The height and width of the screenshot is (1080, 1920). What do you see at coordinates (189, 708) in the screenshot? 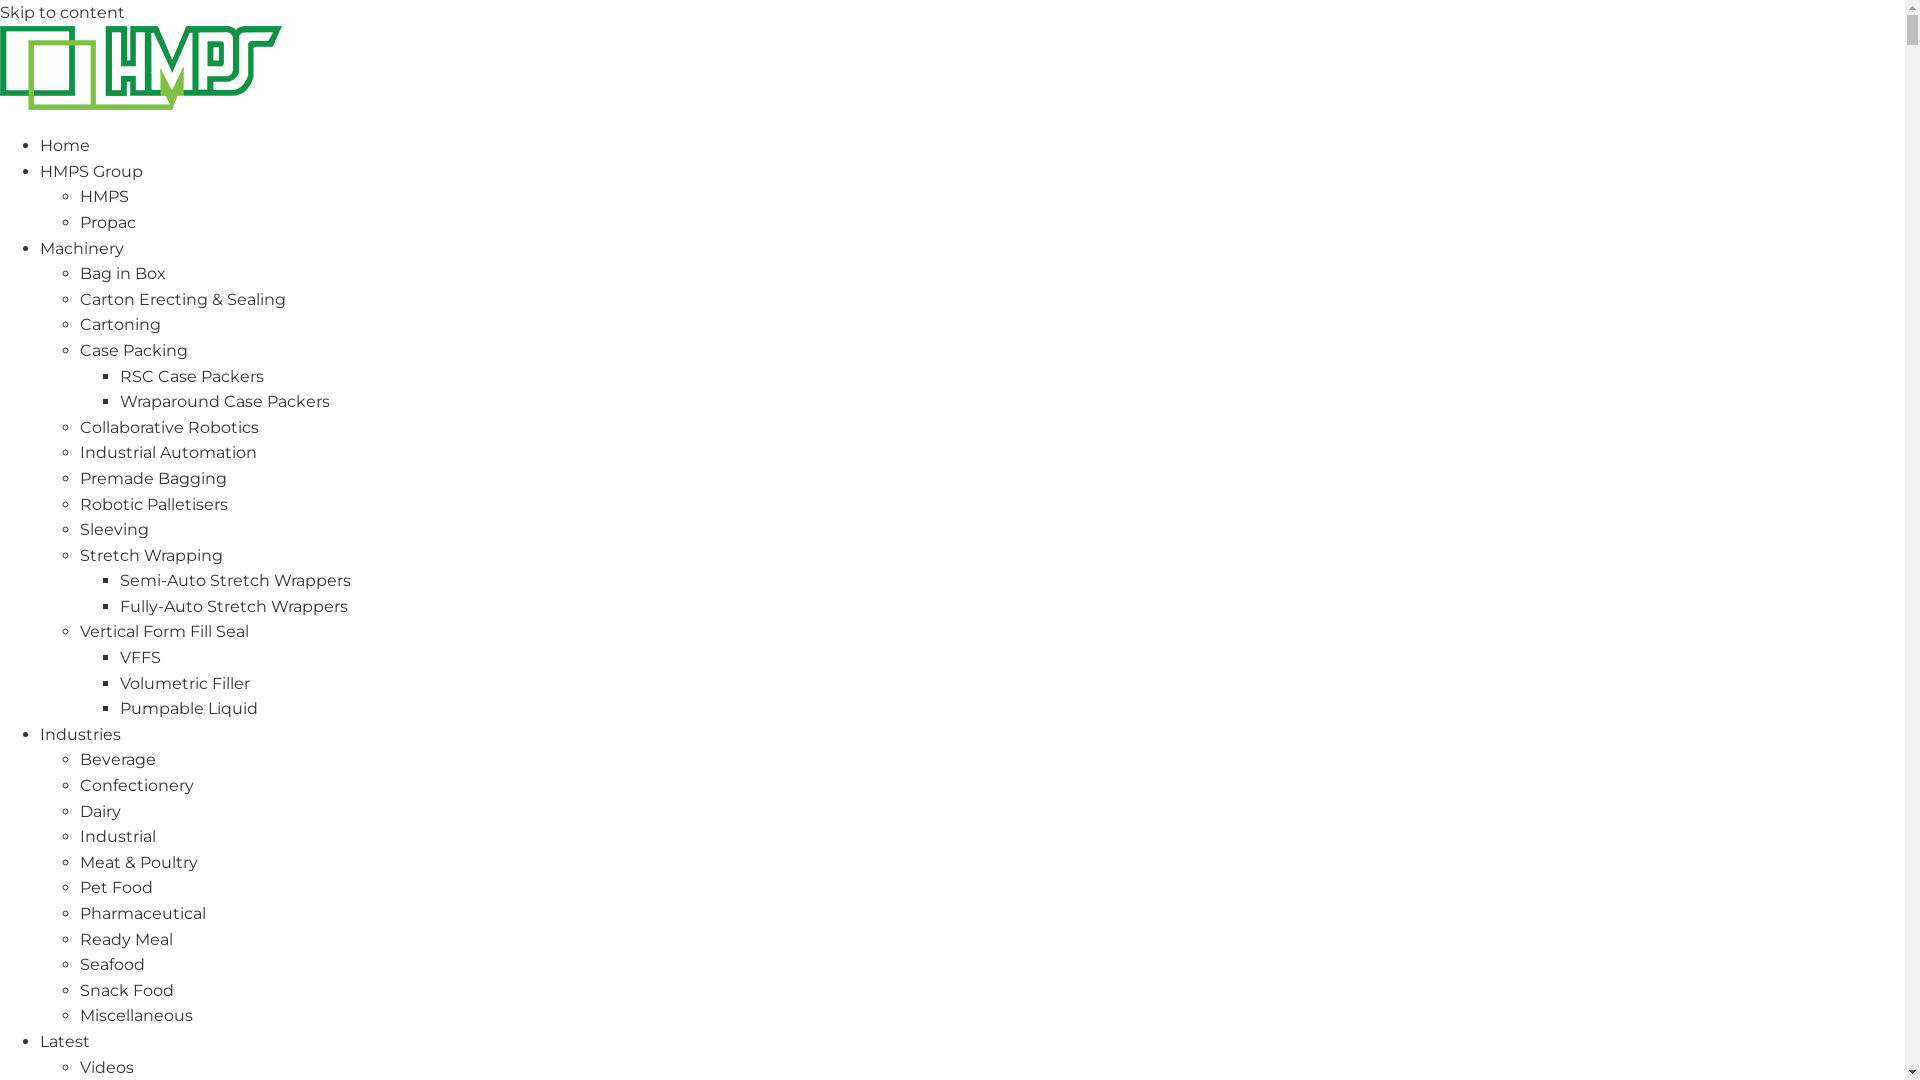
I see `Pumpable Liquid` at bounding box center [189, 708].